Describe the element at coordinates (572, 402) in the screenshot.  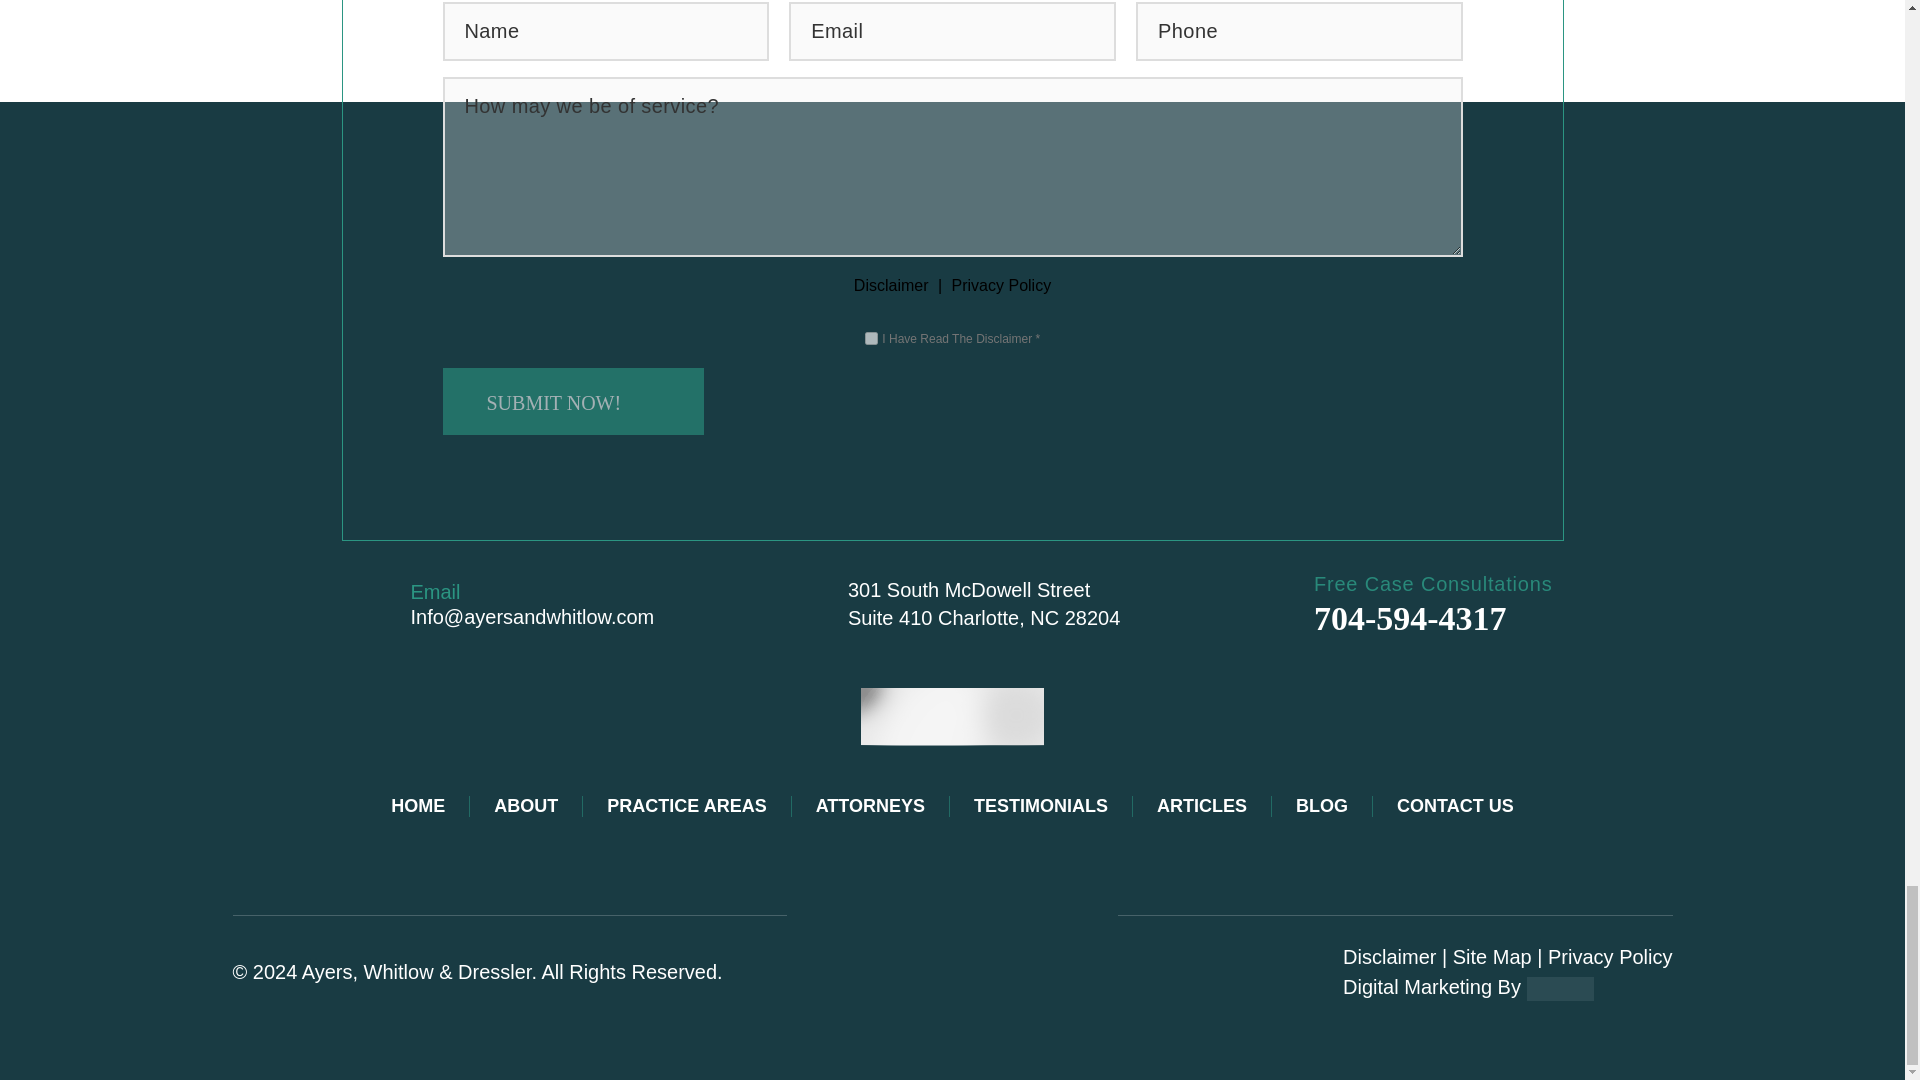
I see `Submit Now!` at that location.